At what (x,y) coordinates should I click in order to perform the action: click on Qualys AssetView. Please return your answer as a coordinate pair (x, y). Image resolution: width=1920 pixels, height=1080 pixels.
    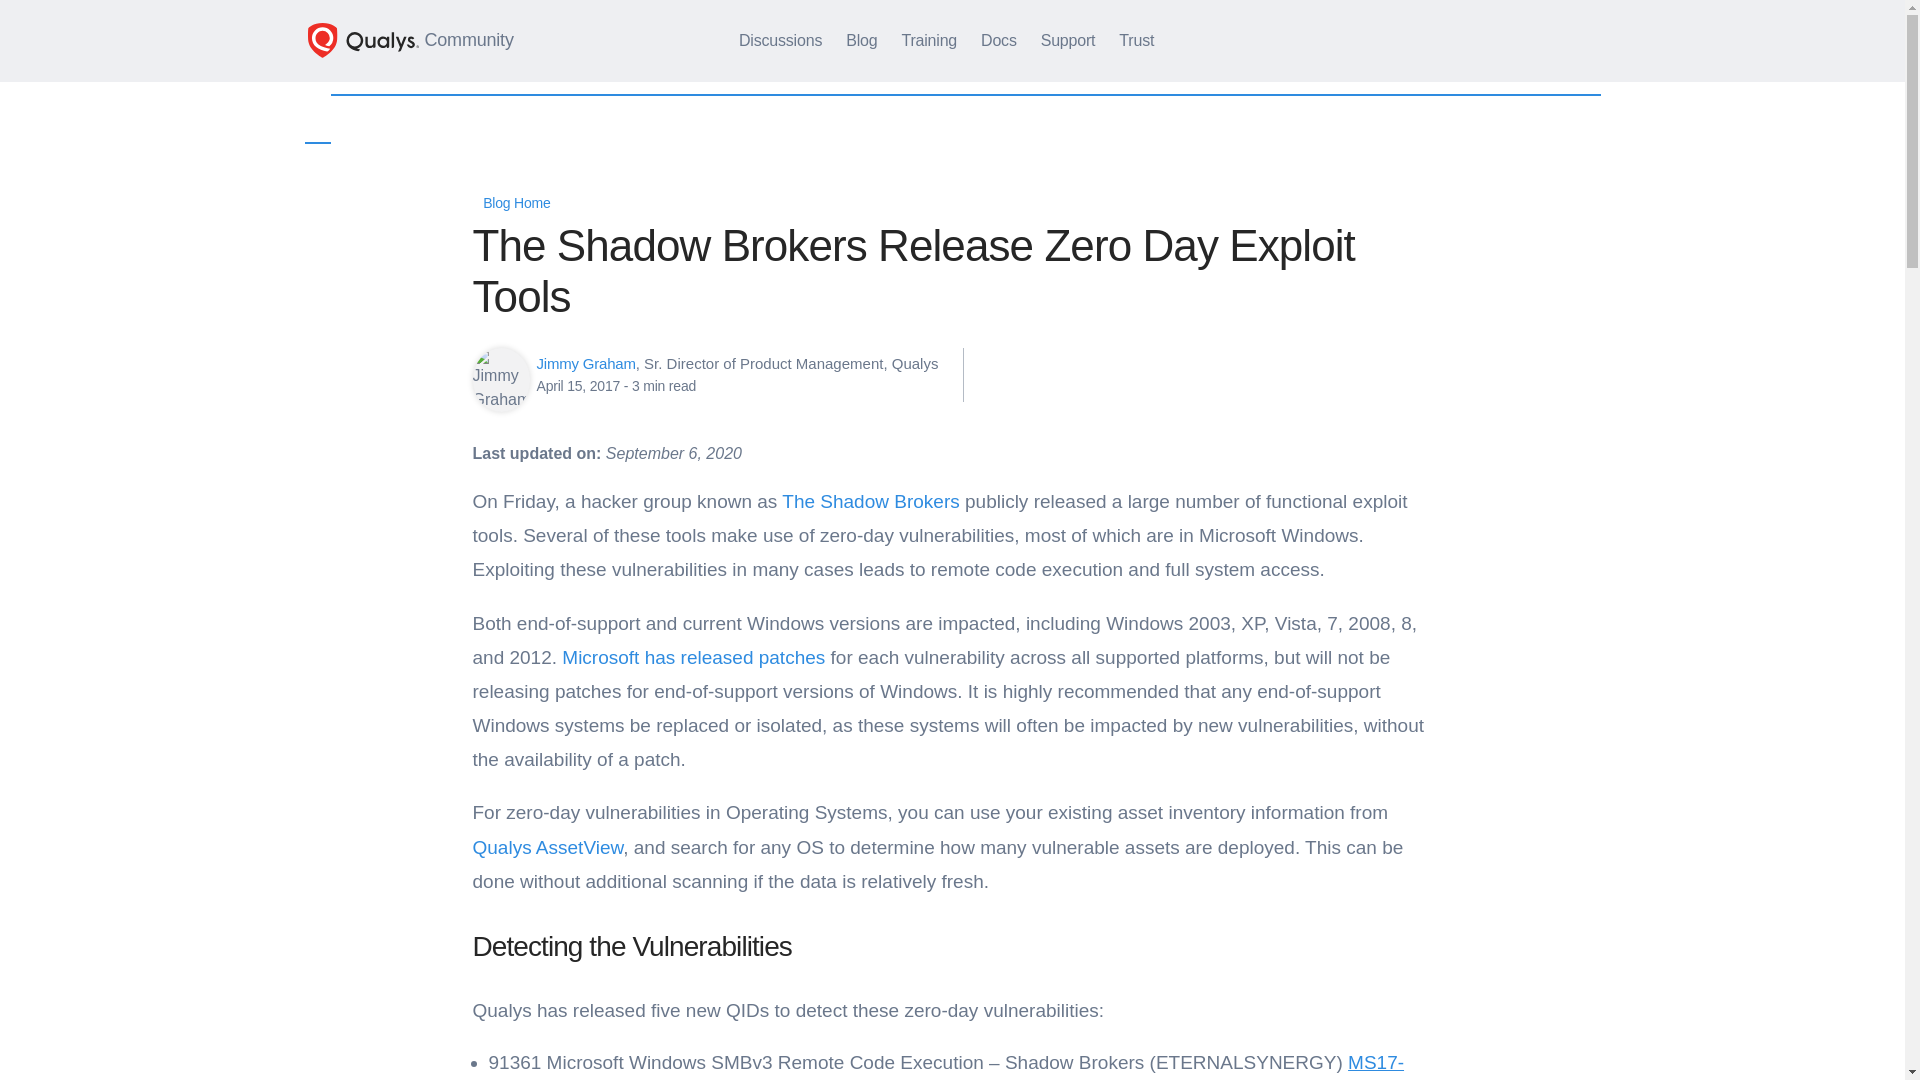
    Looking at the image, I should click on (547, 847).